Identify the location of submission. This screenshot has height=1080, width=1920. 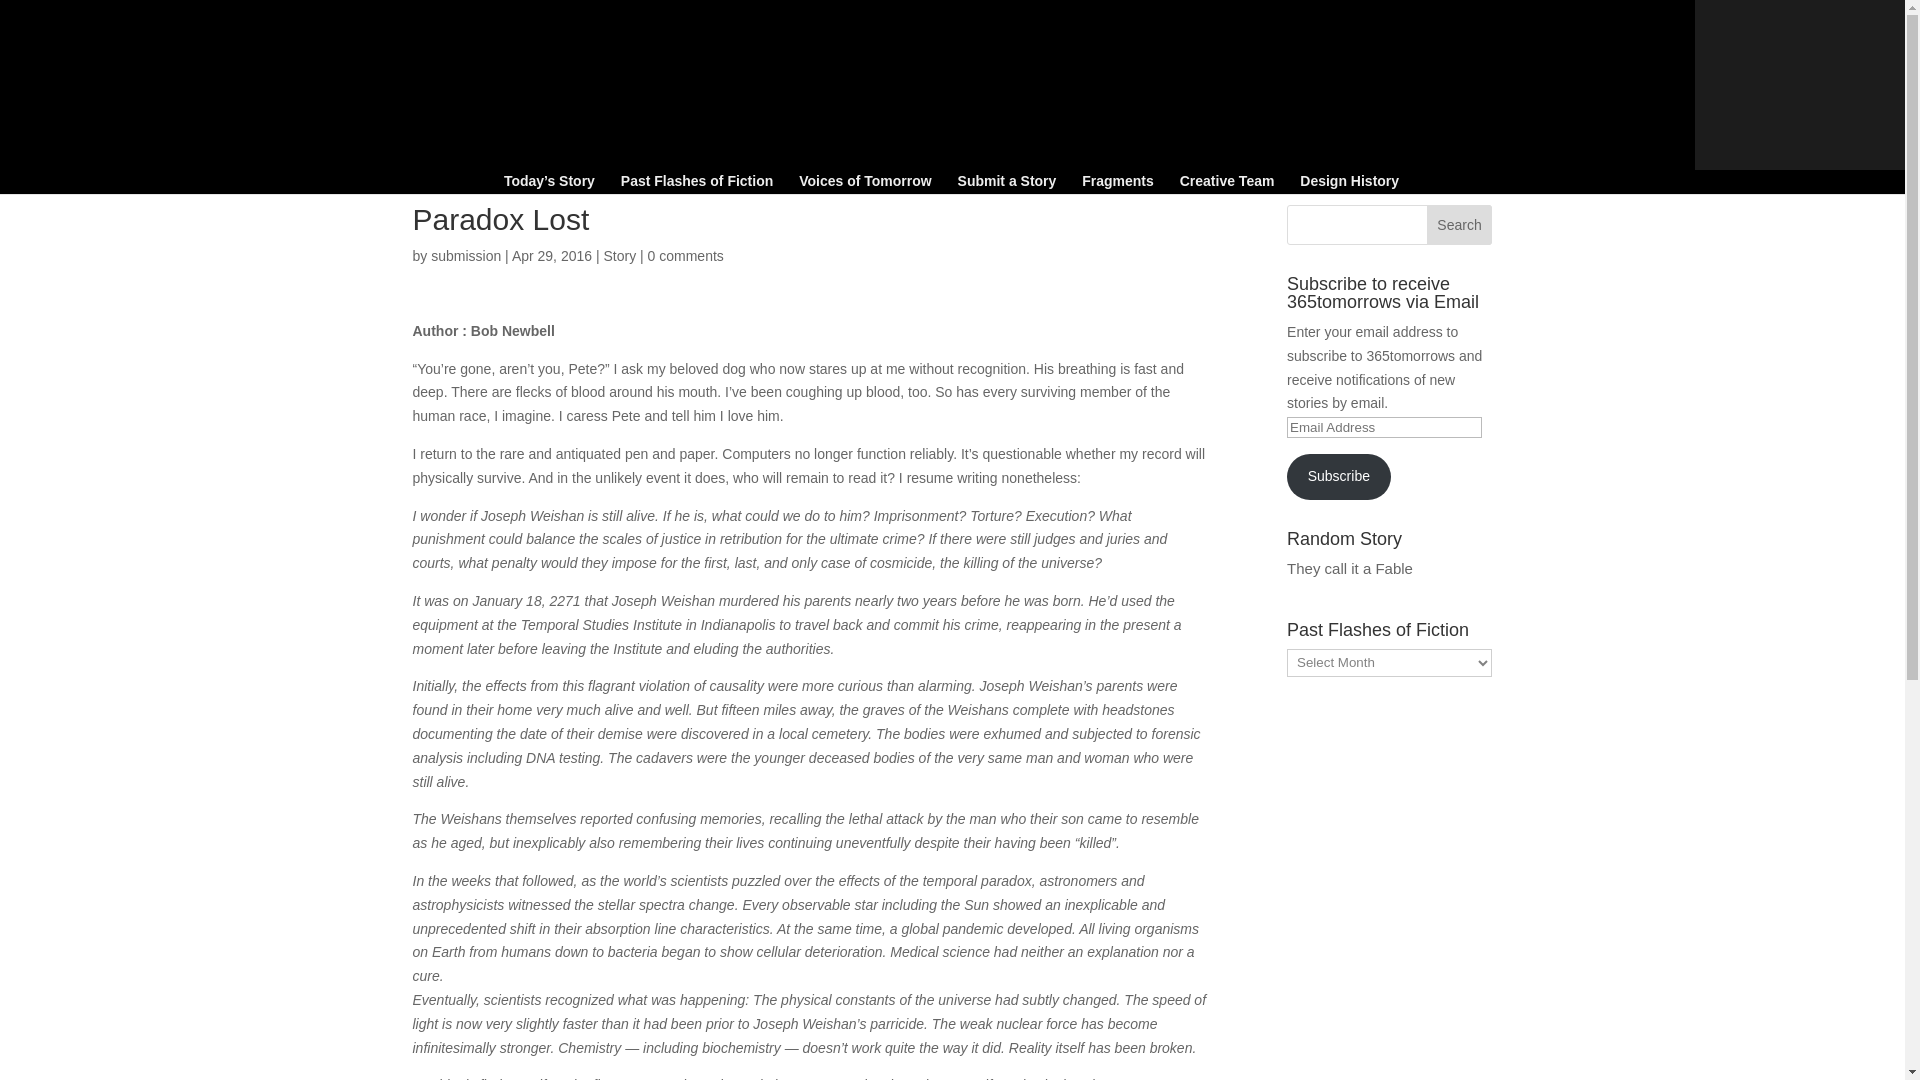
(466, 256).